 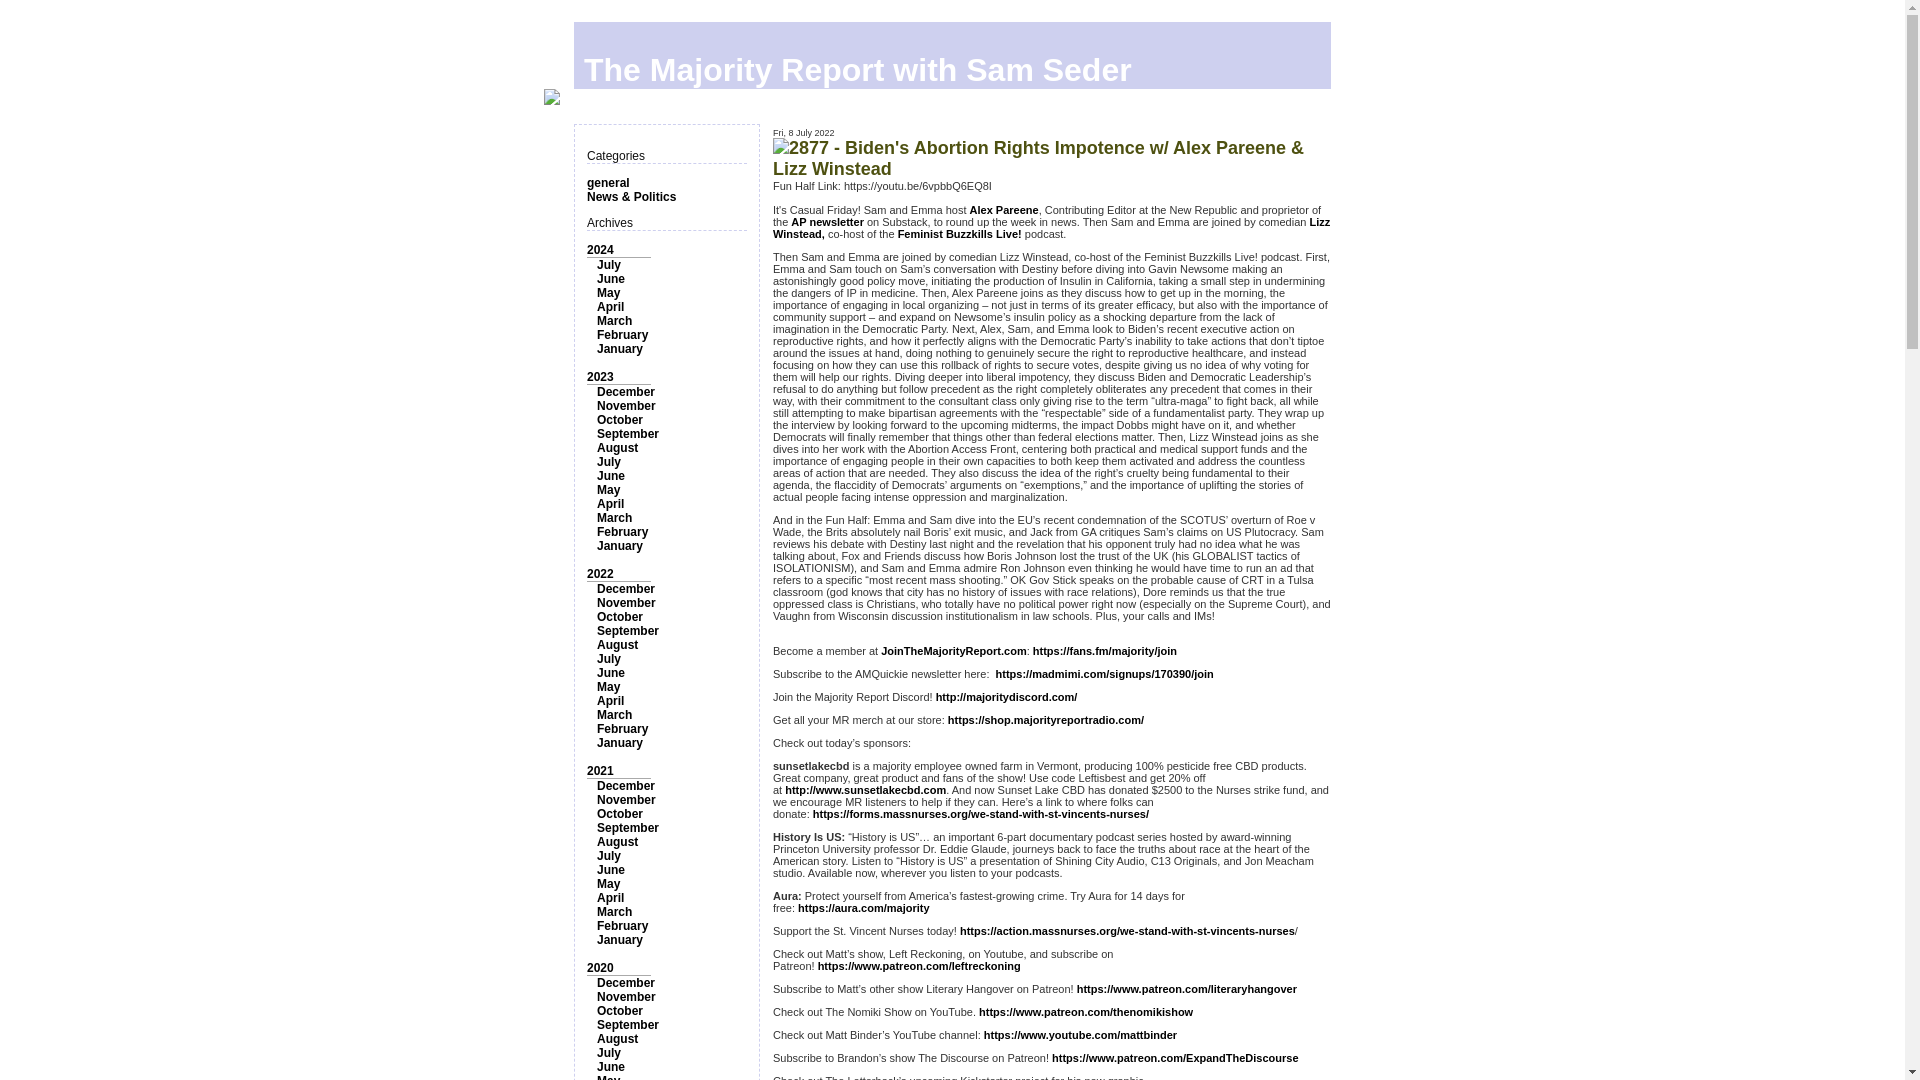 What do you see at coordinates (610, 701) in the screenshot?
I see `April` at bounding box center [610, 701].